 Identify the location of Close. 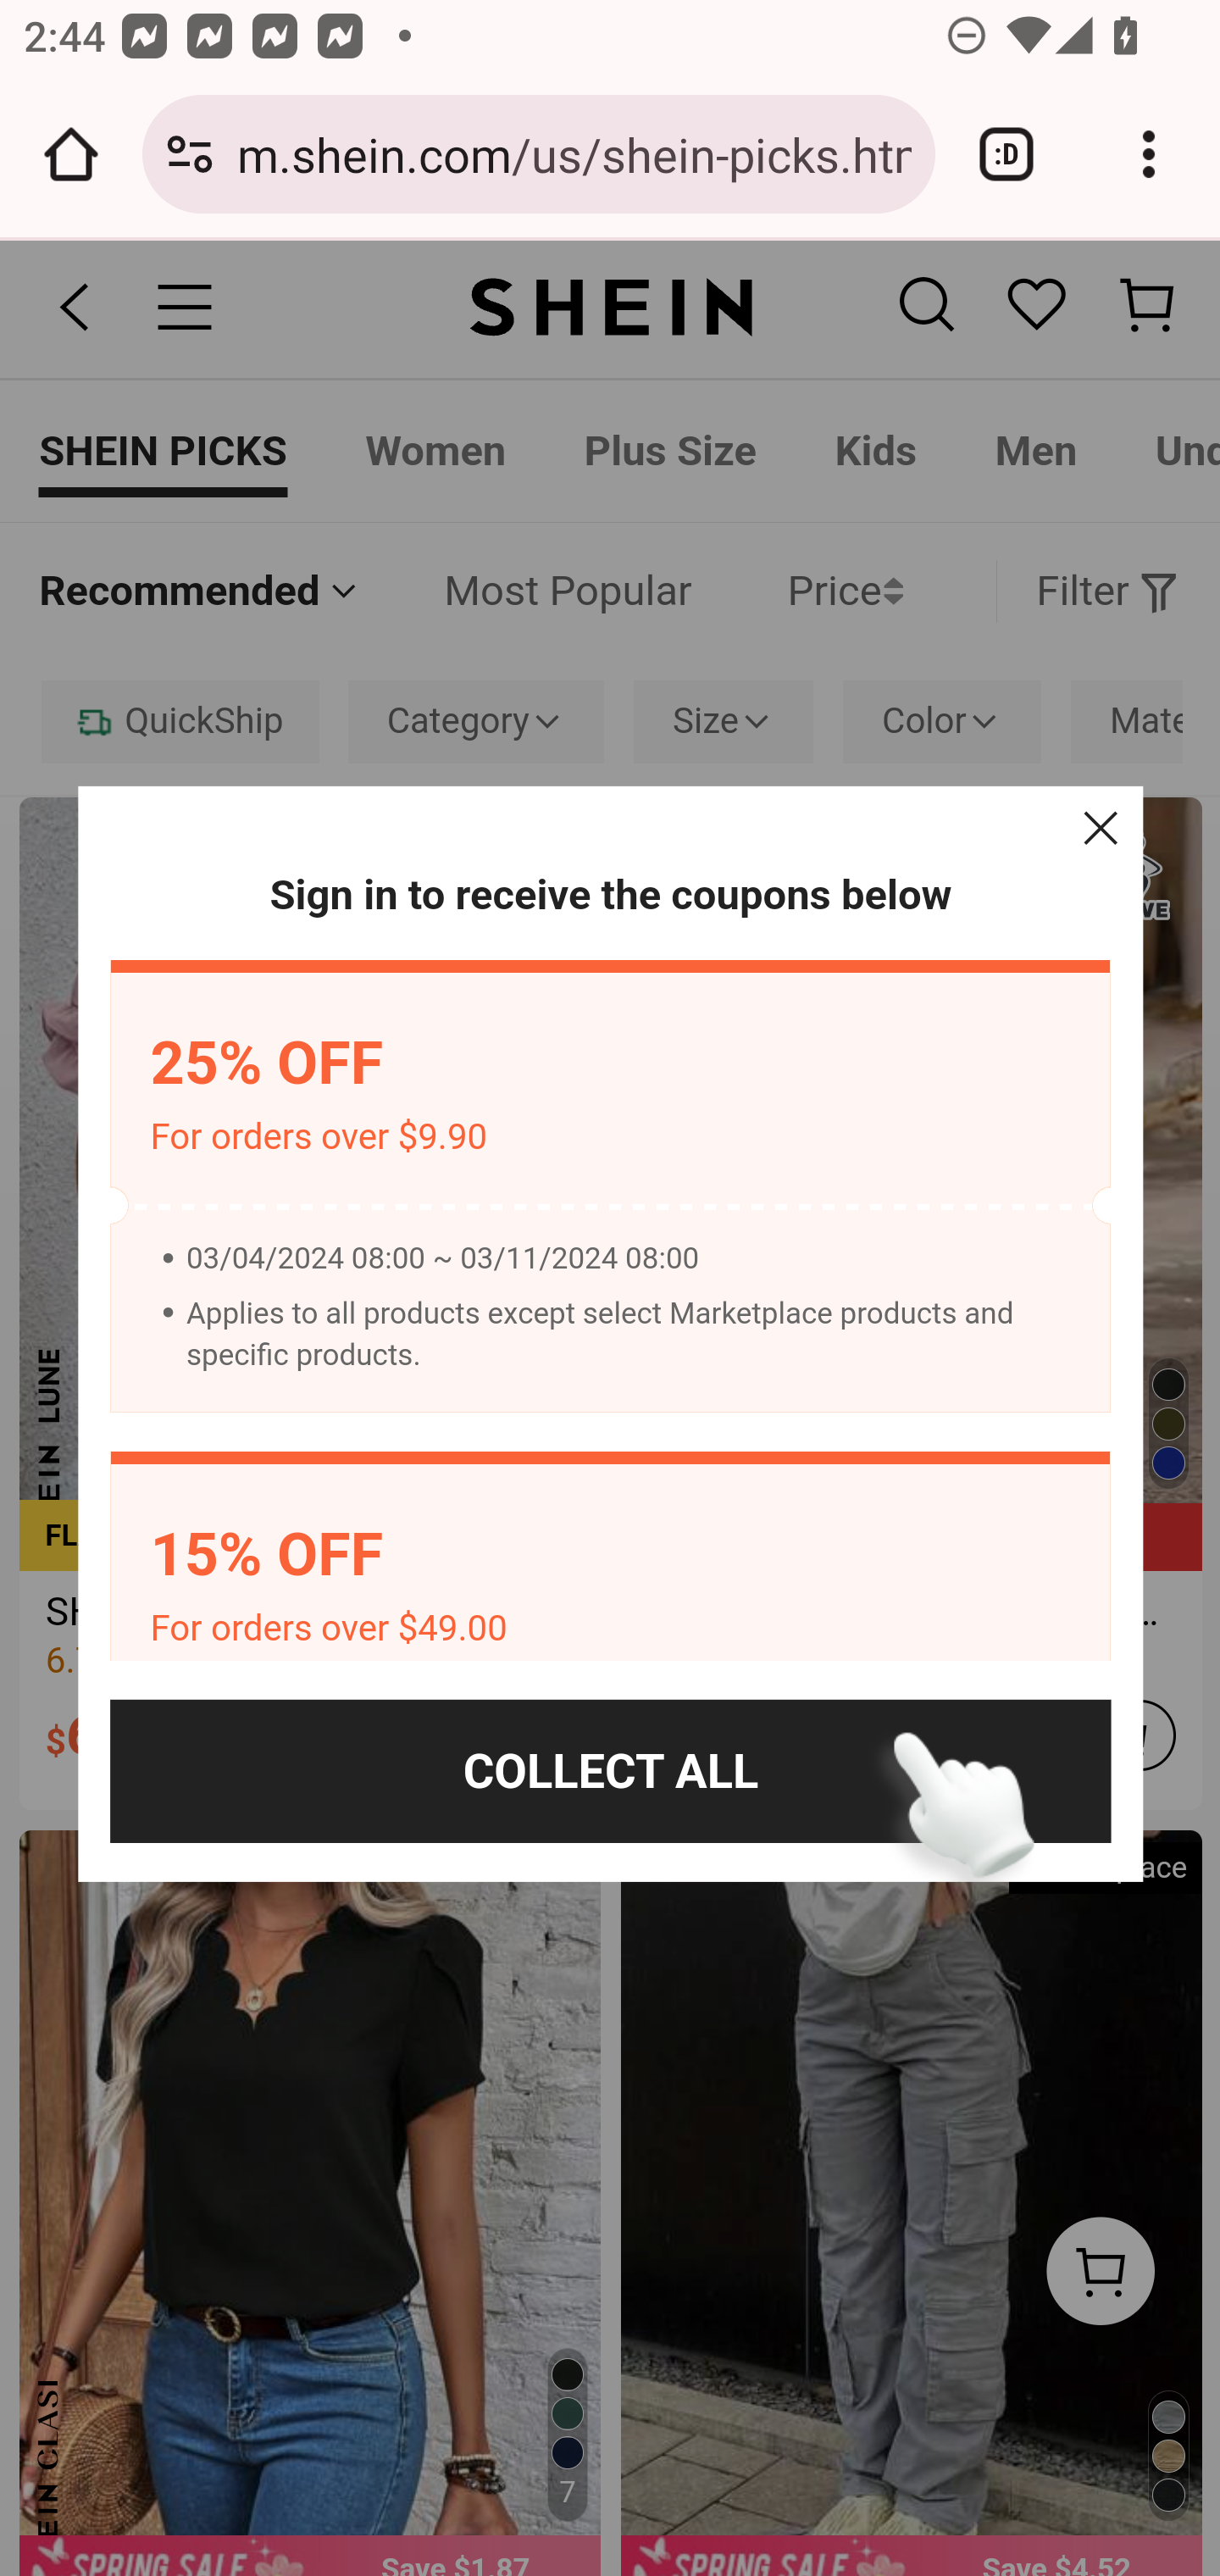
(1100, 828).